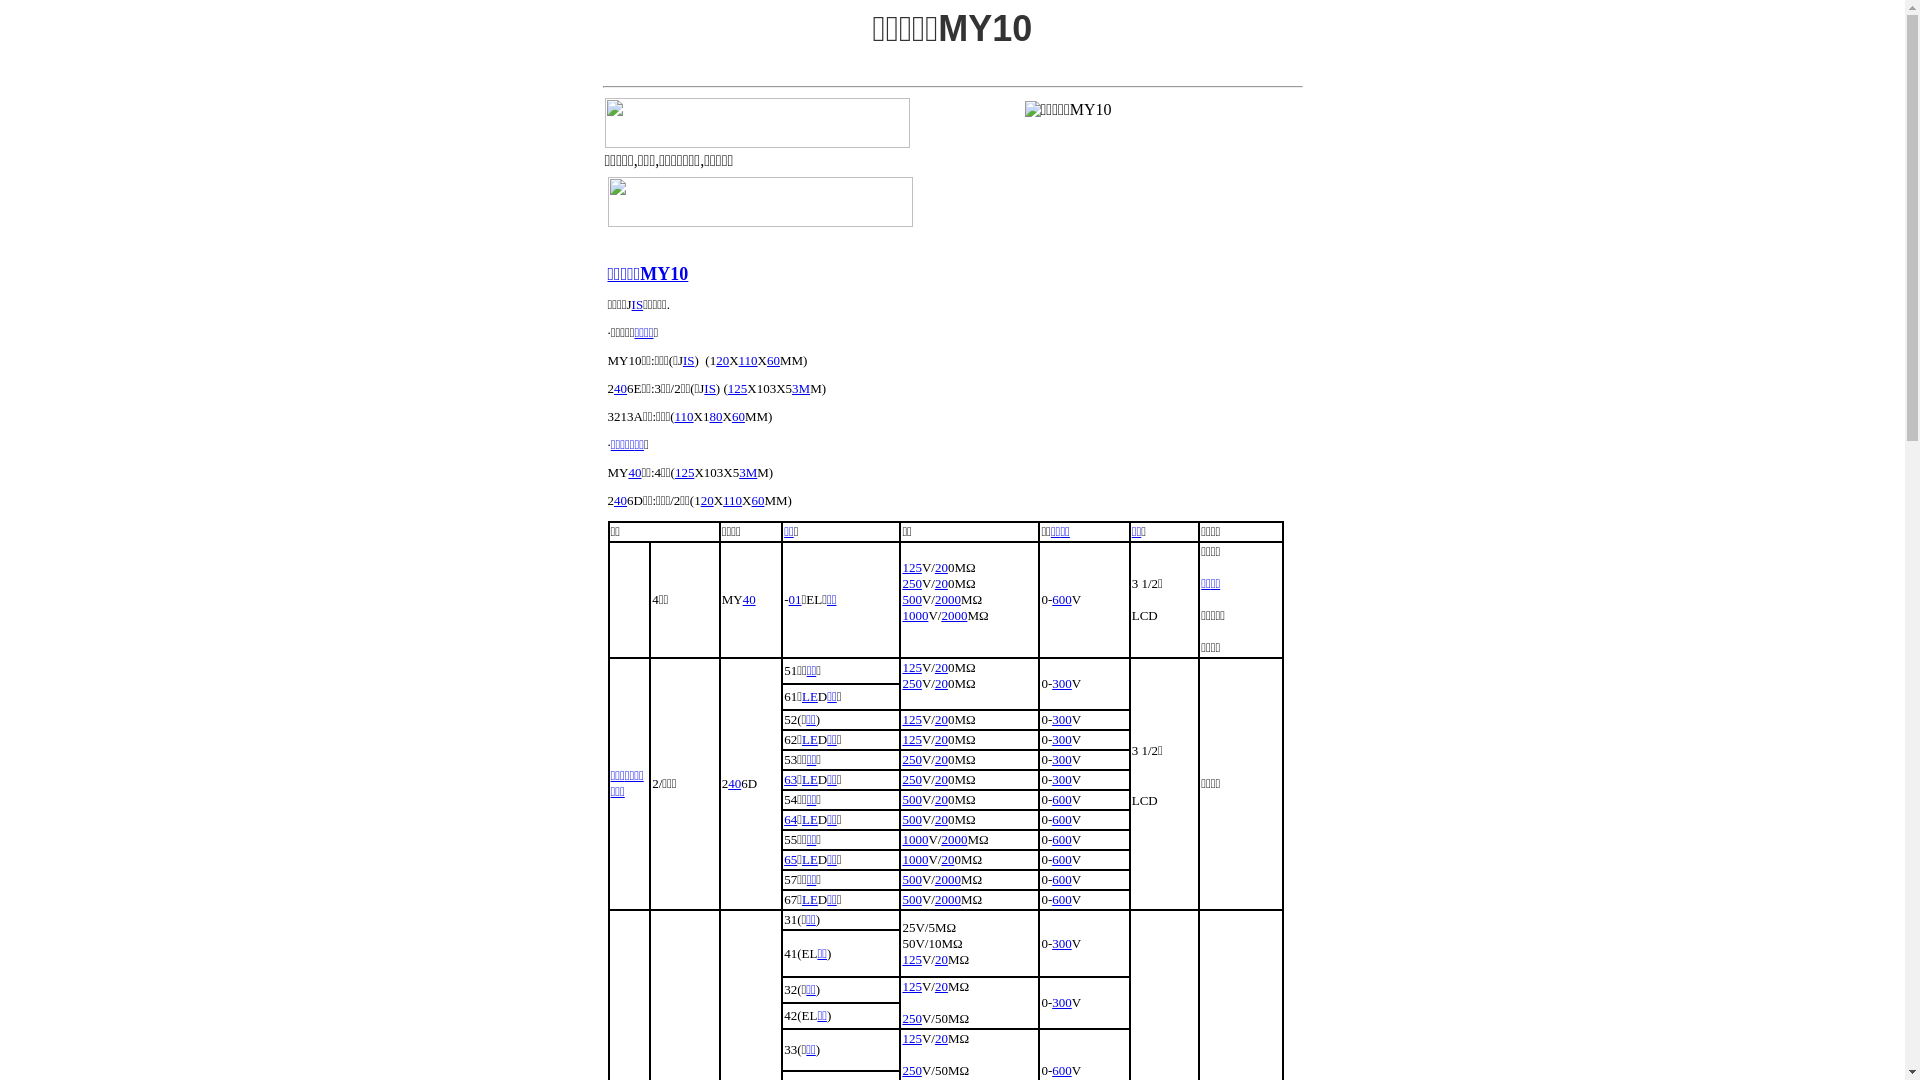 Image resolution: width=1920 pixels, height=1080 pixels. I want to click on 125, so click(738, 388).